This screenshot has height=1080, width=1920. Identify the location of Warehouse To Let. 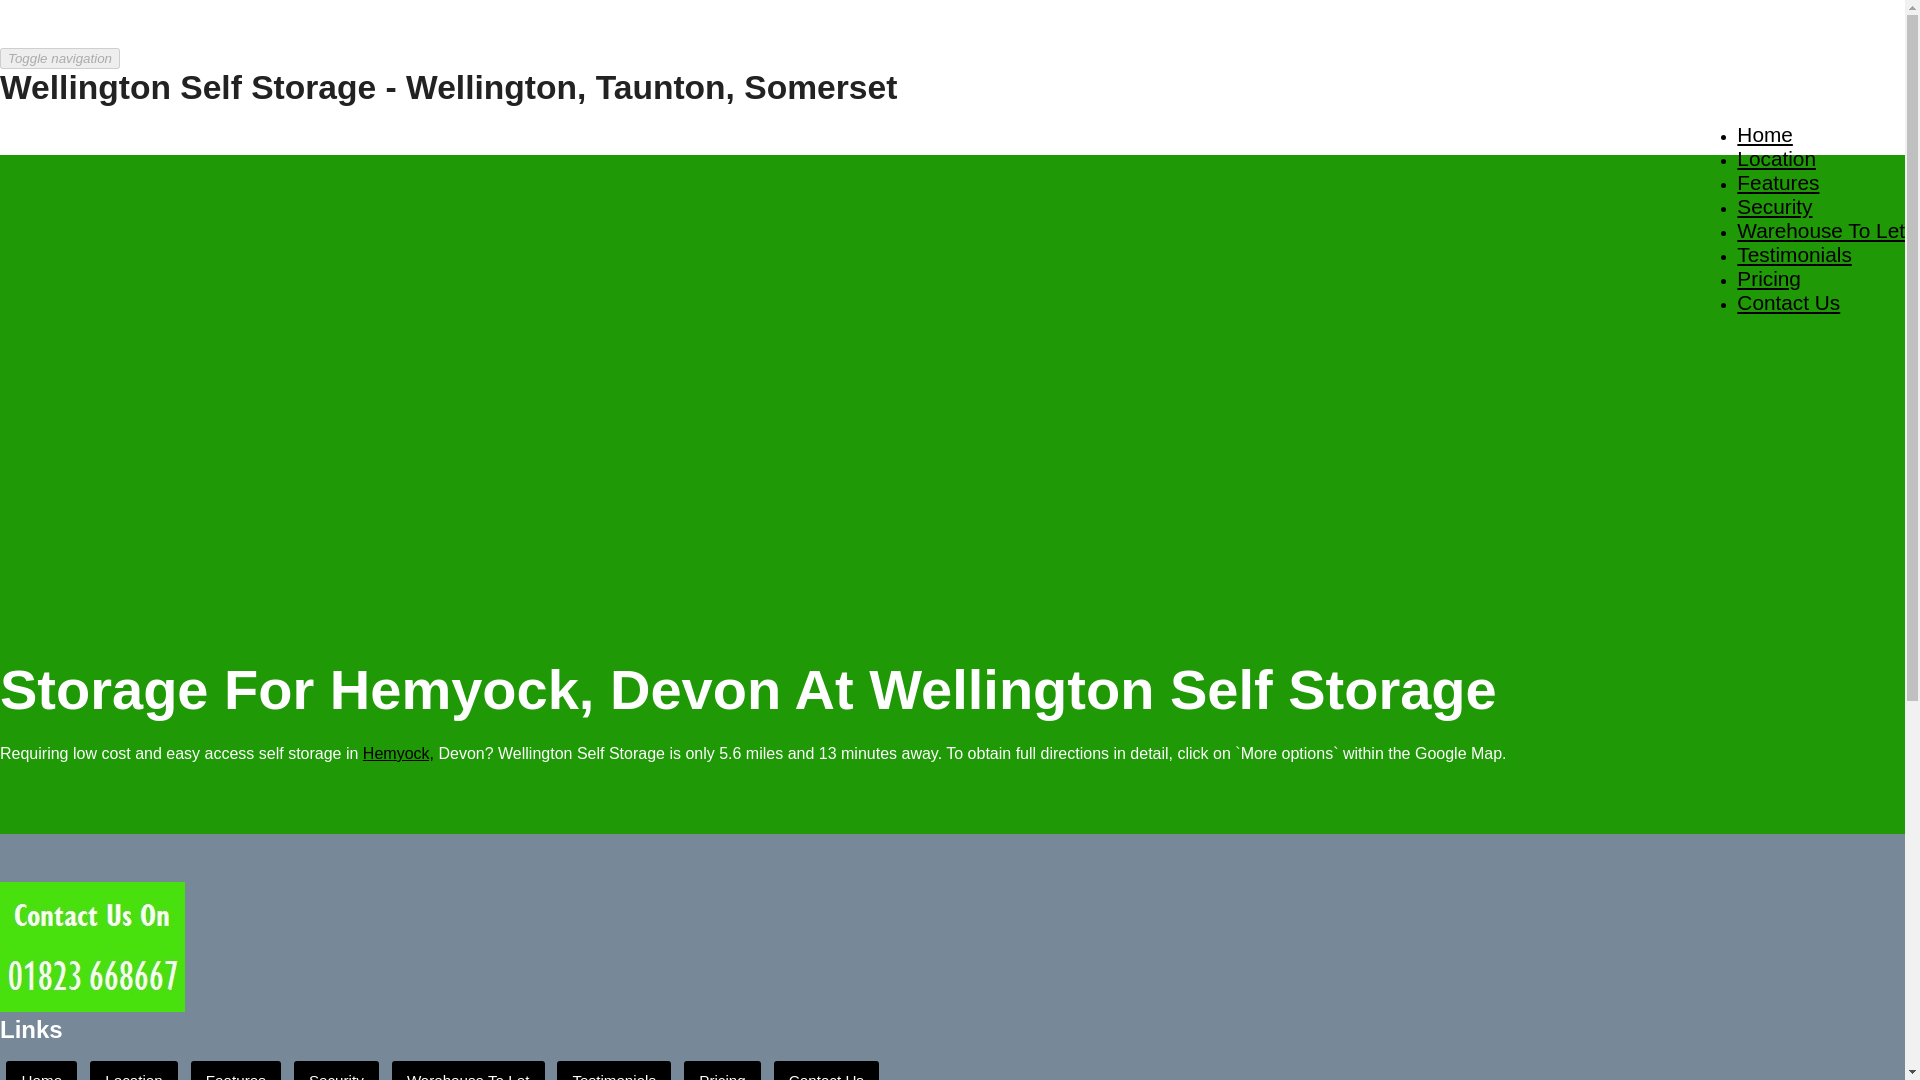
(468, 1070).